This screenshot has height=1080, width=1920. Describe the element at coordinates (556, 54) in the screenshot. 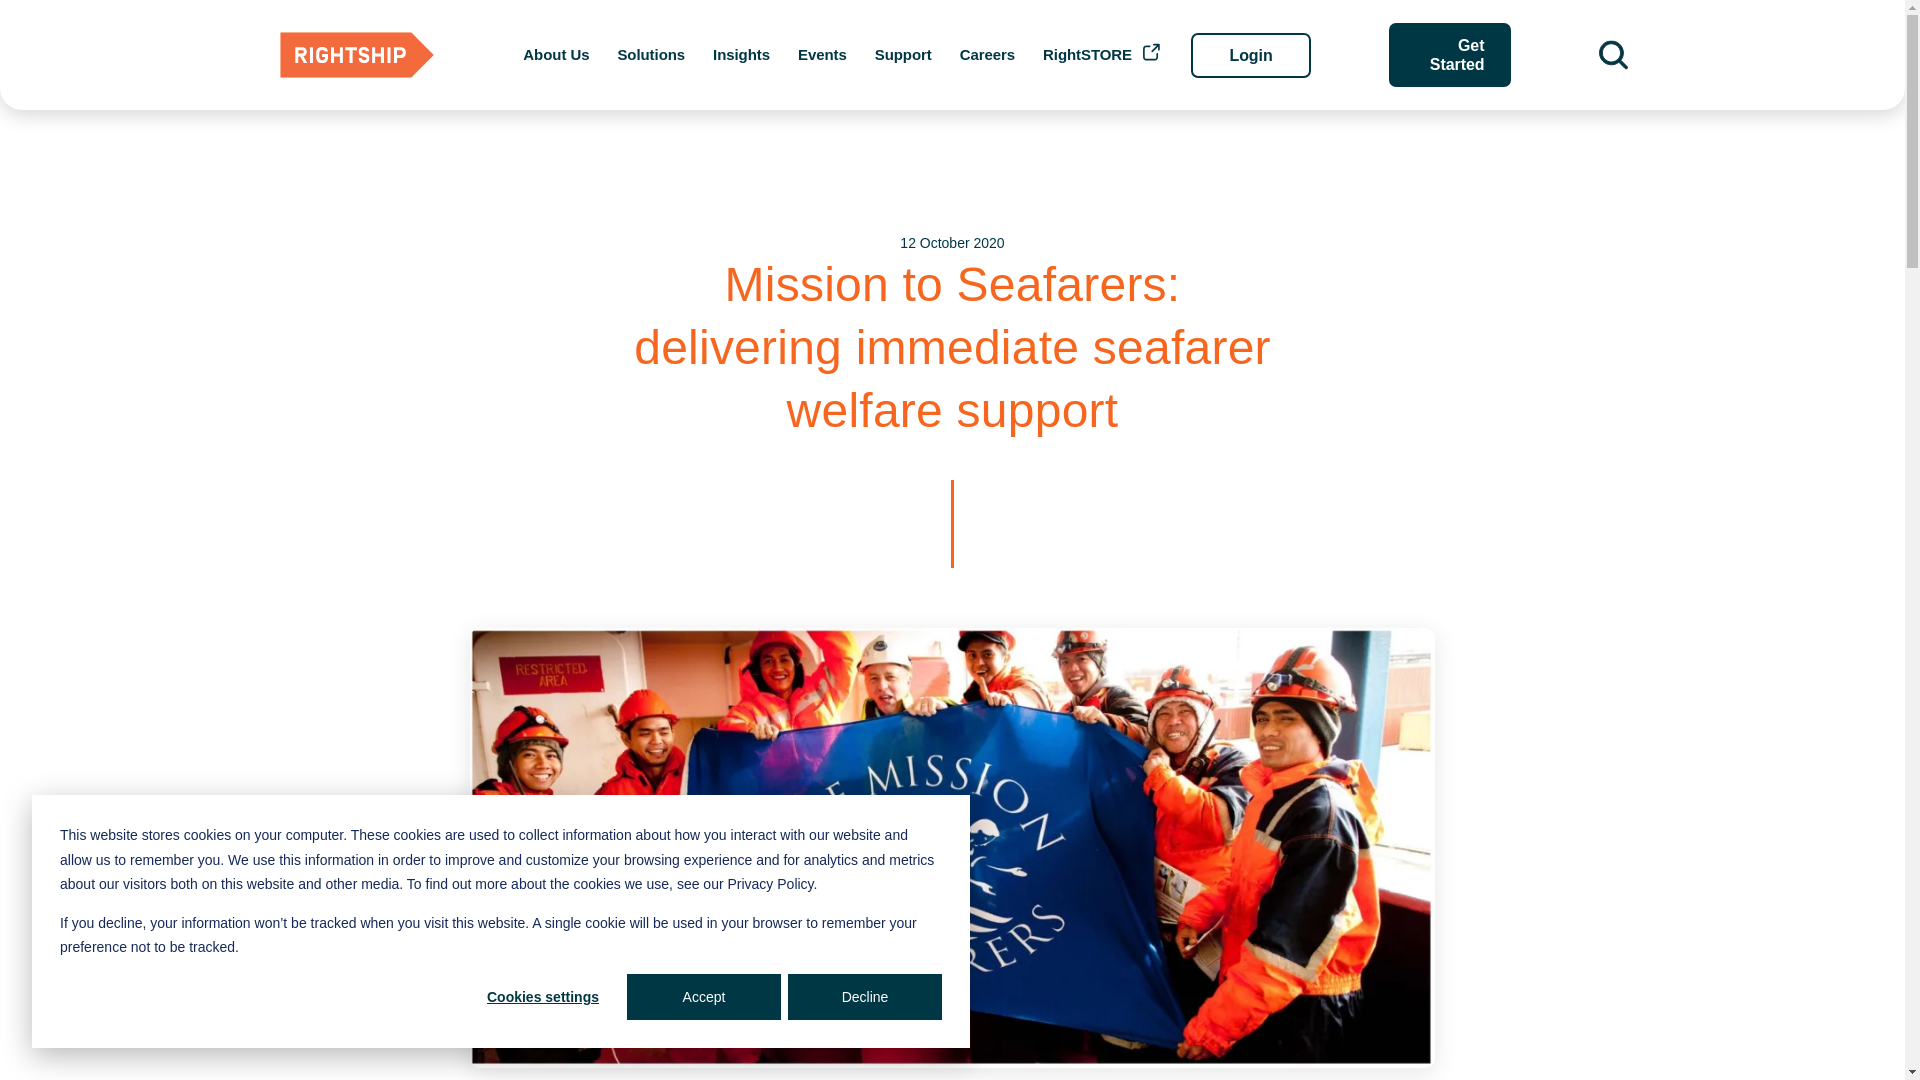

I see `About Us` at that location.